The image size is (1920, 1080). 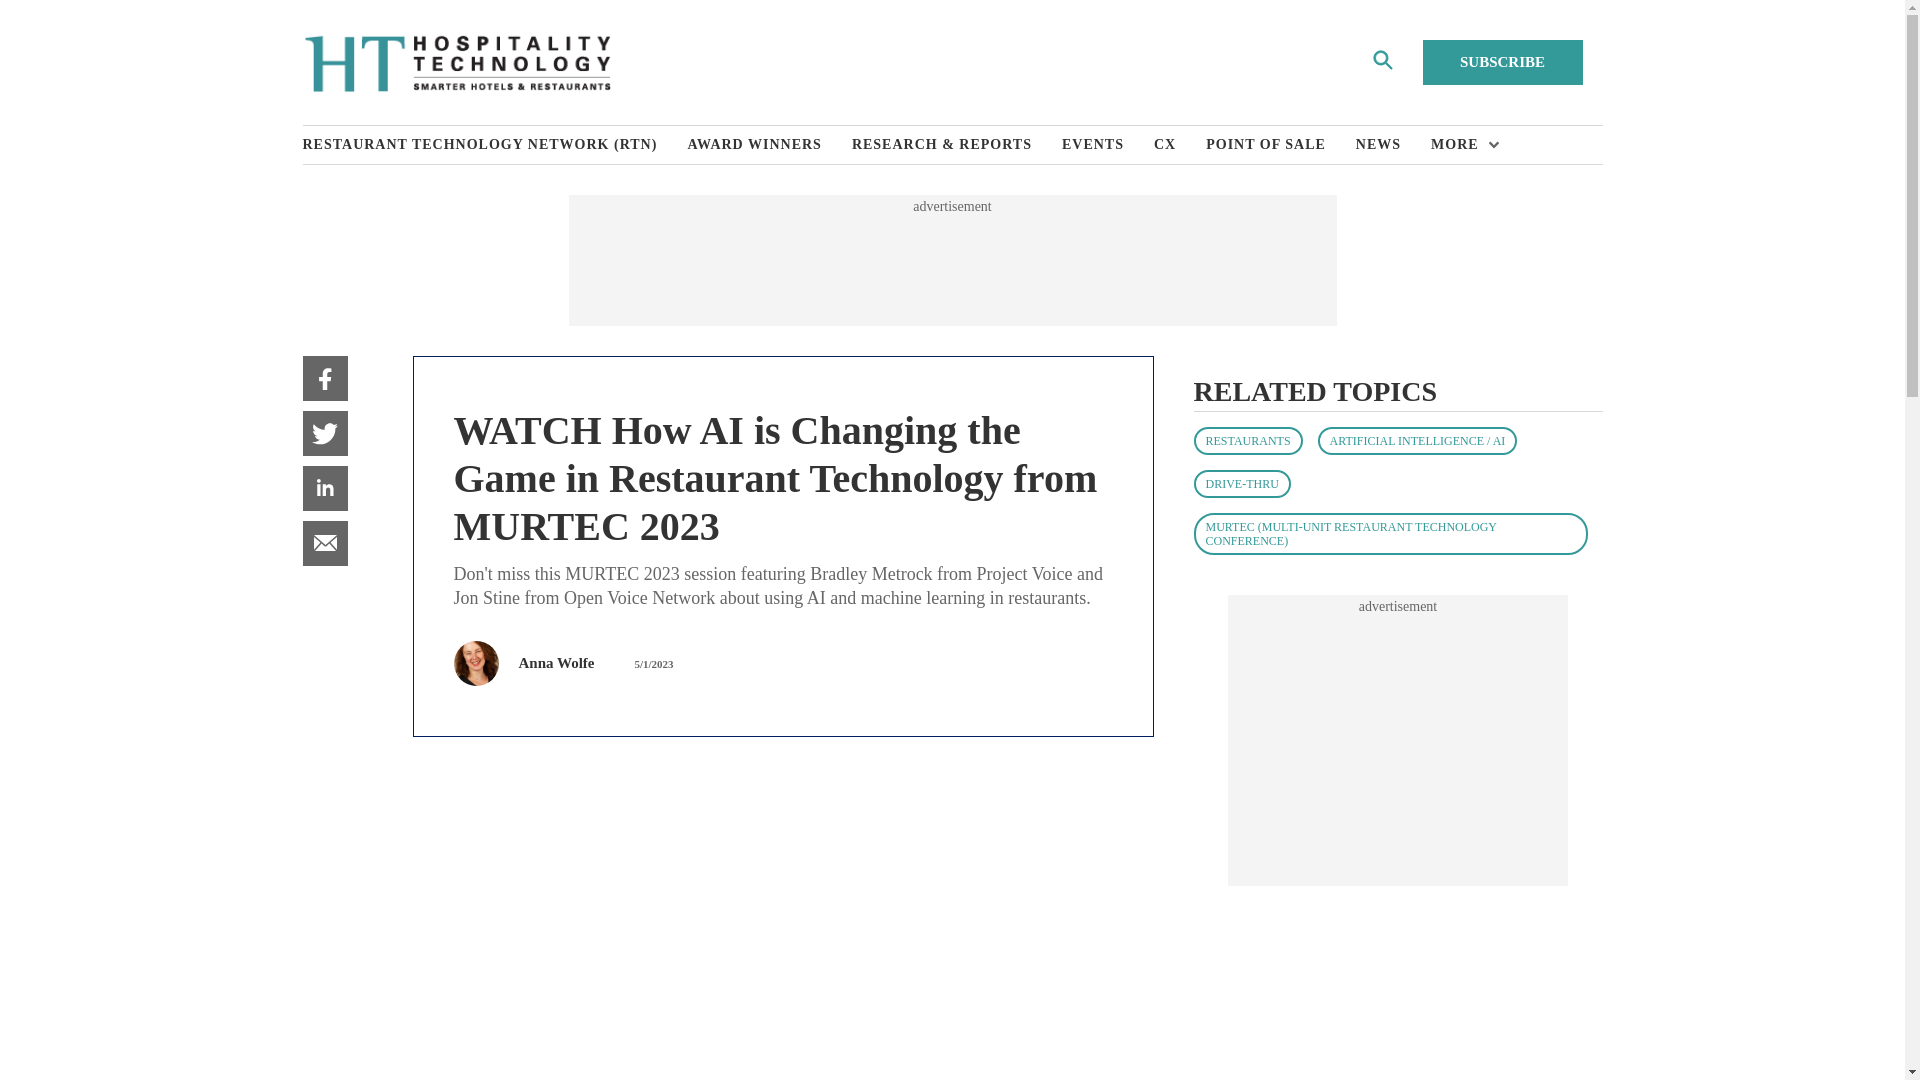 I want to click on 3rd party ad content, so click(x=951, y=260).